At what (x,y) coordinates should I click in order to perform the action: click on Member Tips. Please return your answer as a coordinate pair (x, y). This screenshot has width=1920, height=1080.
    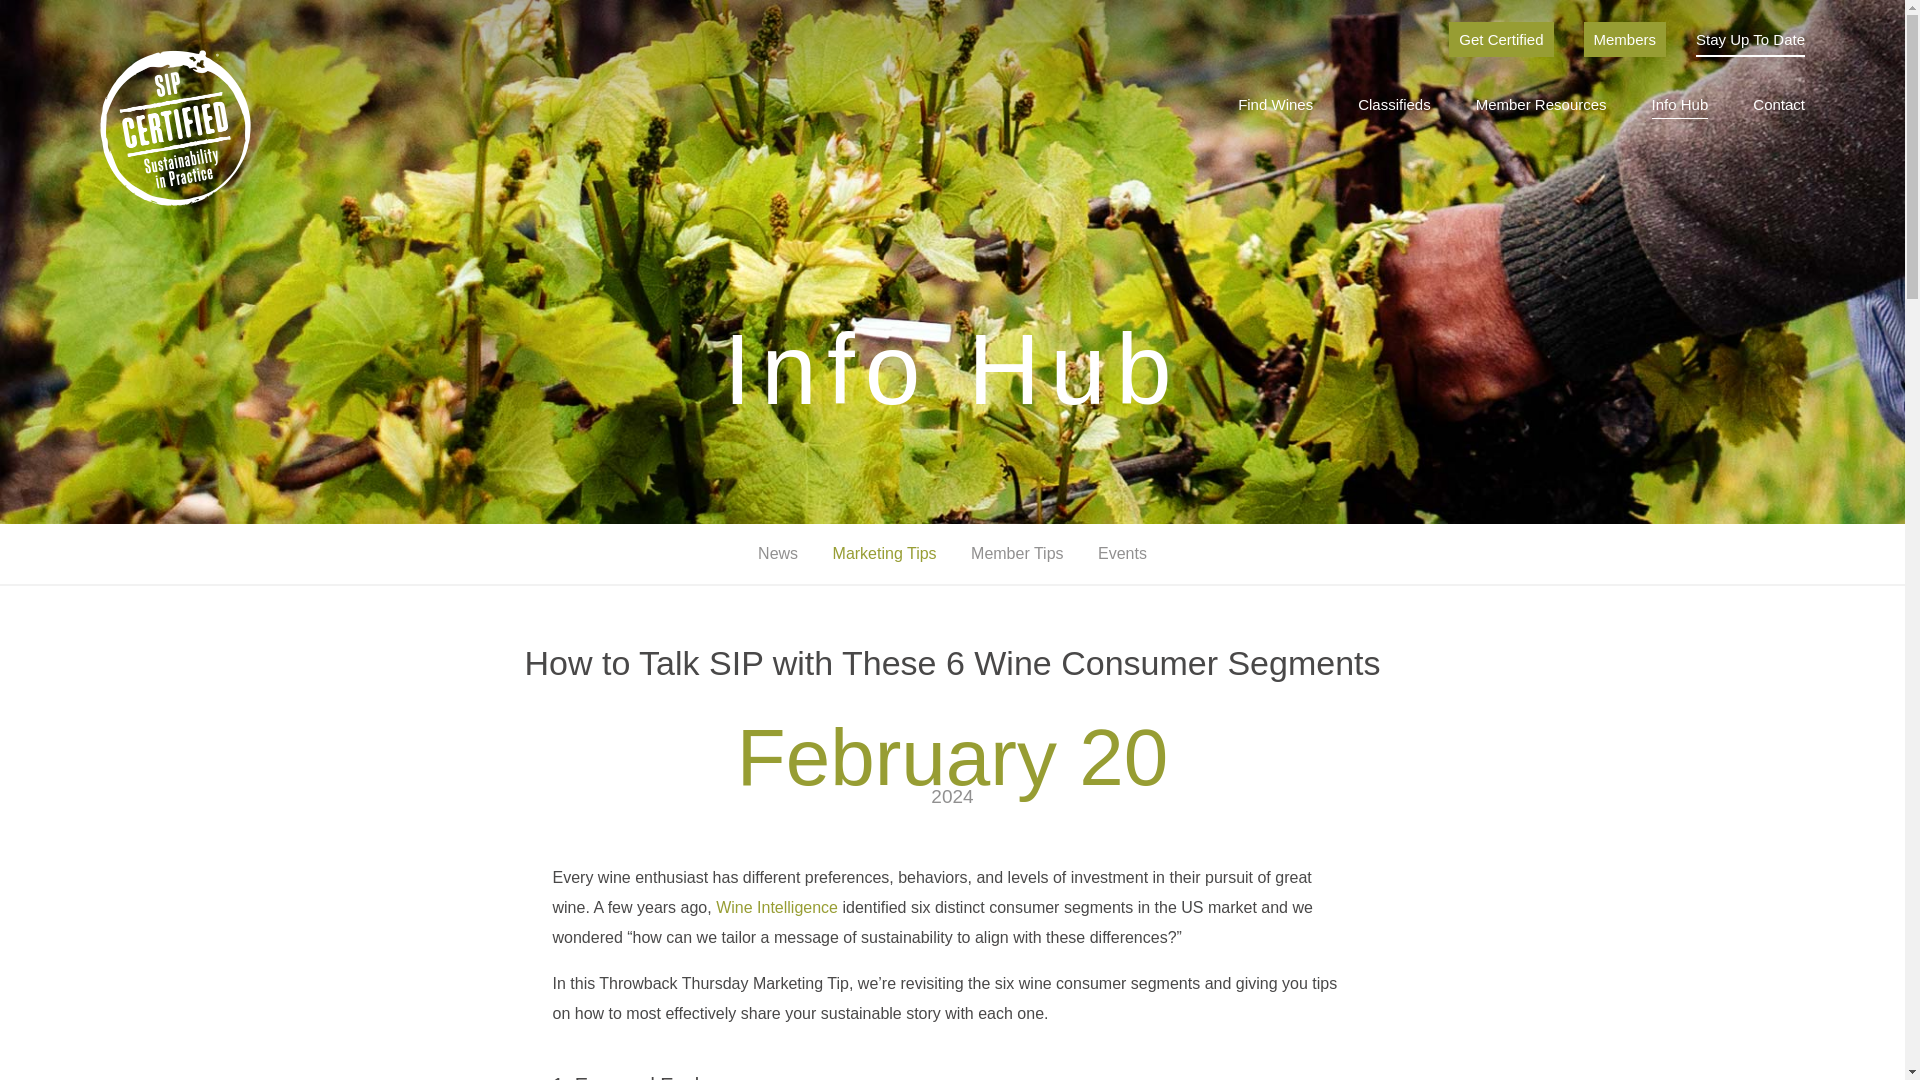
    Looking at the image, I should click on (1019, 553).